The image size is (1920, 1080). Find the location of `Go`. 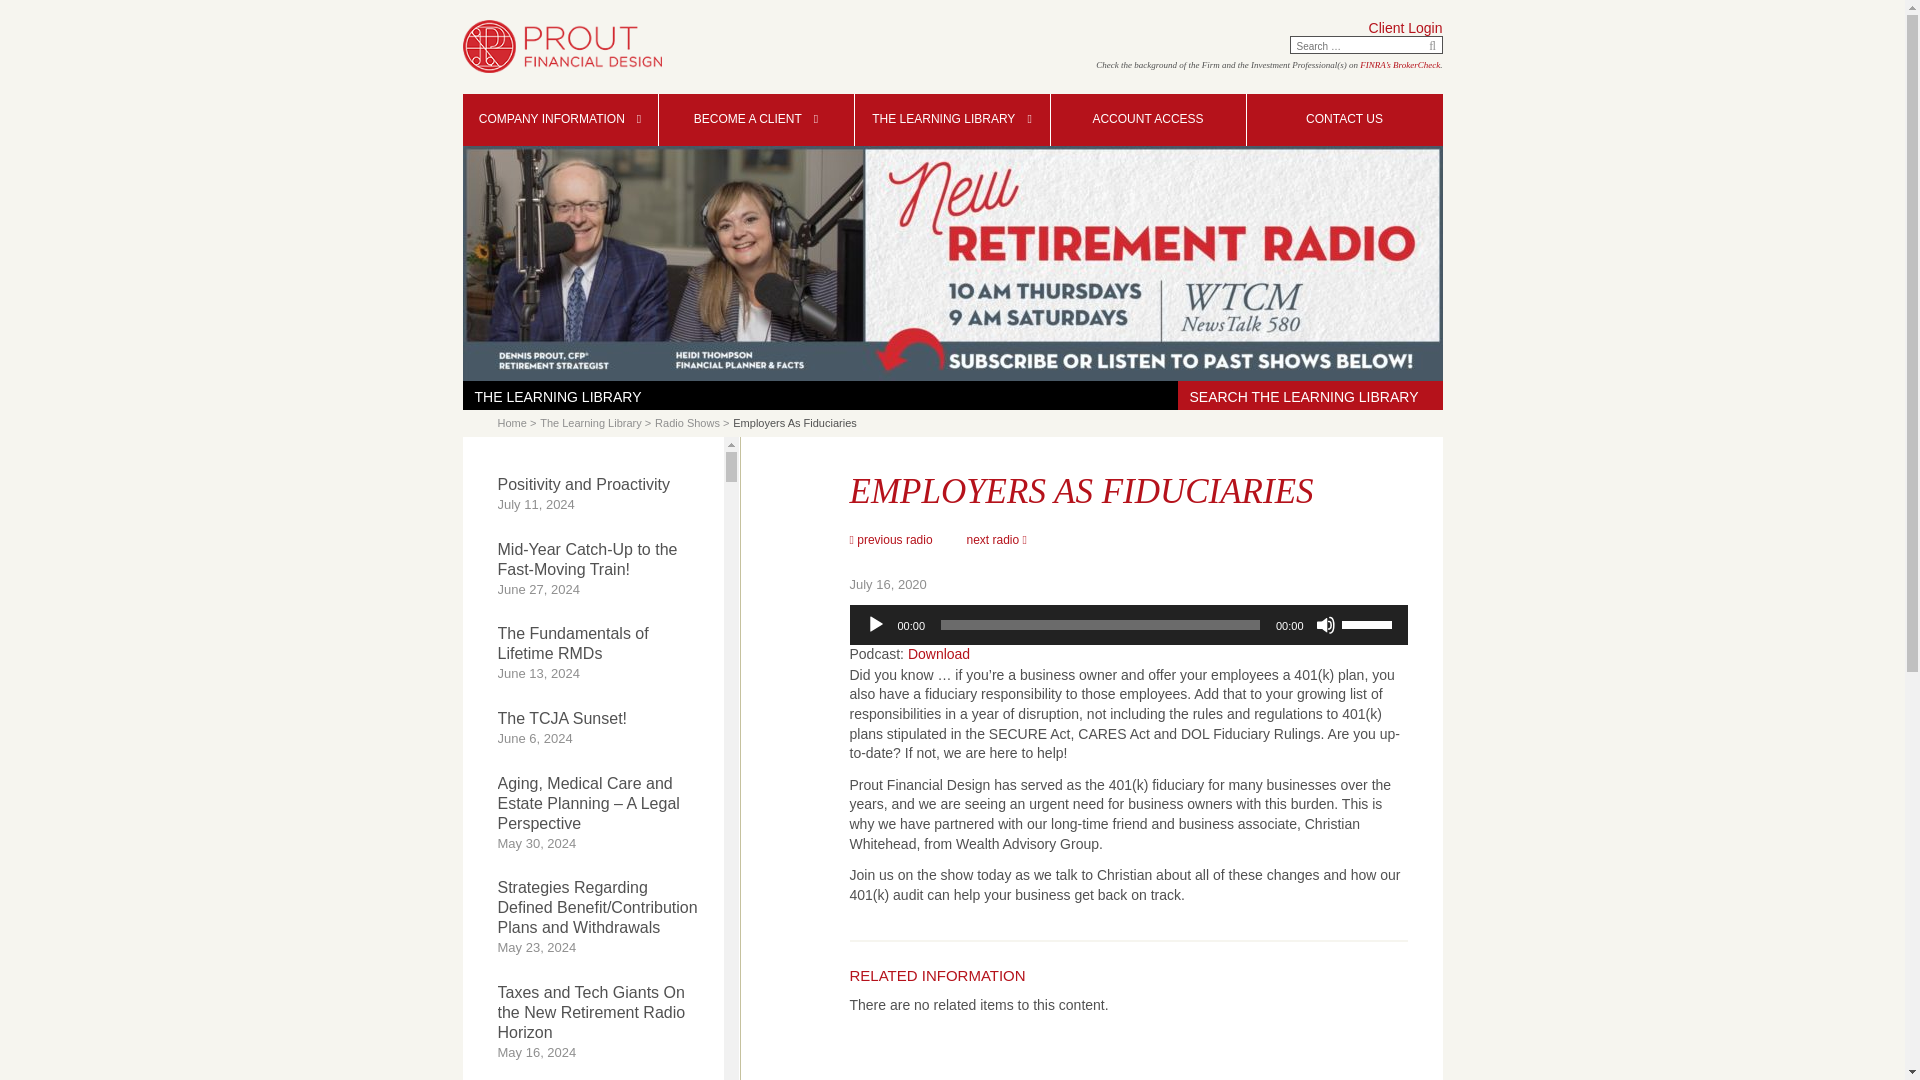

Go is located at coordinates (1432, 43).